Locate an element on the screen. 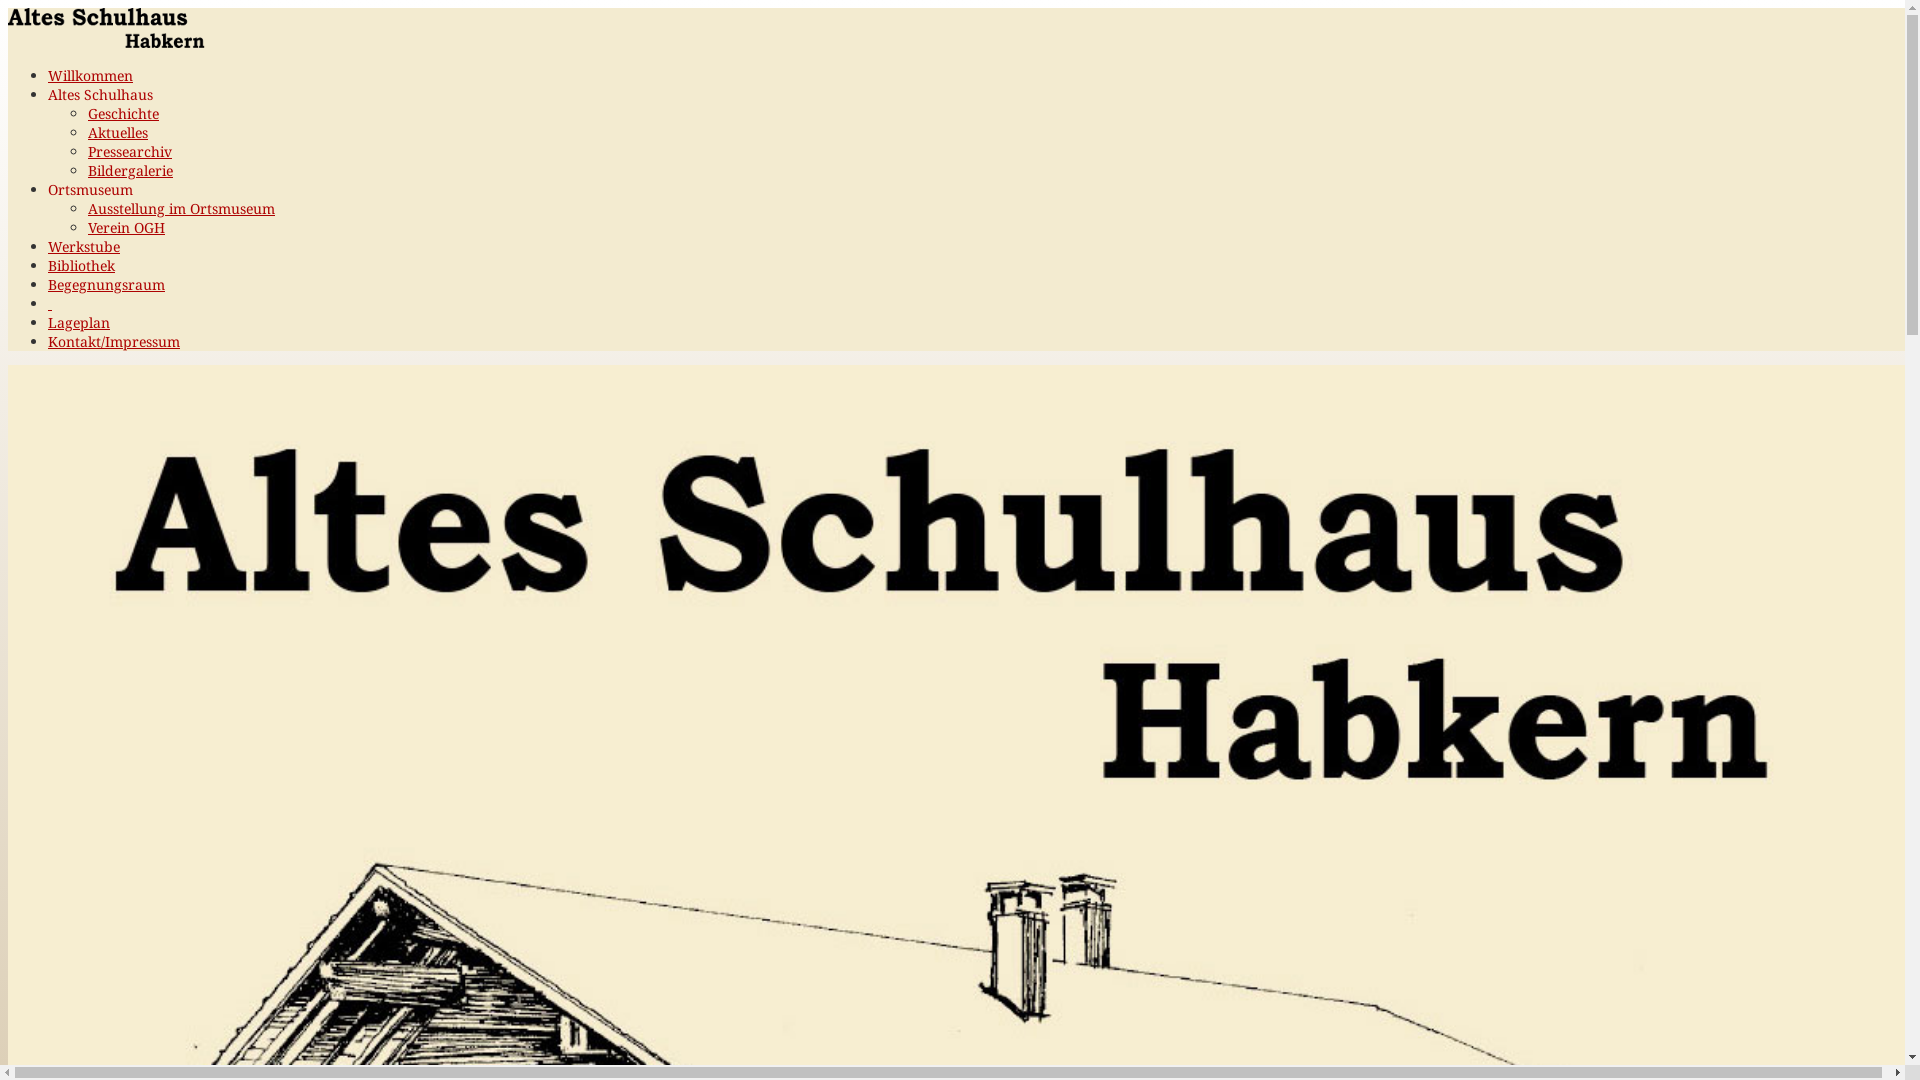 This screenshot has height=1080, width=1920. Altes Schulhaus is located at coordinates (100, 94).